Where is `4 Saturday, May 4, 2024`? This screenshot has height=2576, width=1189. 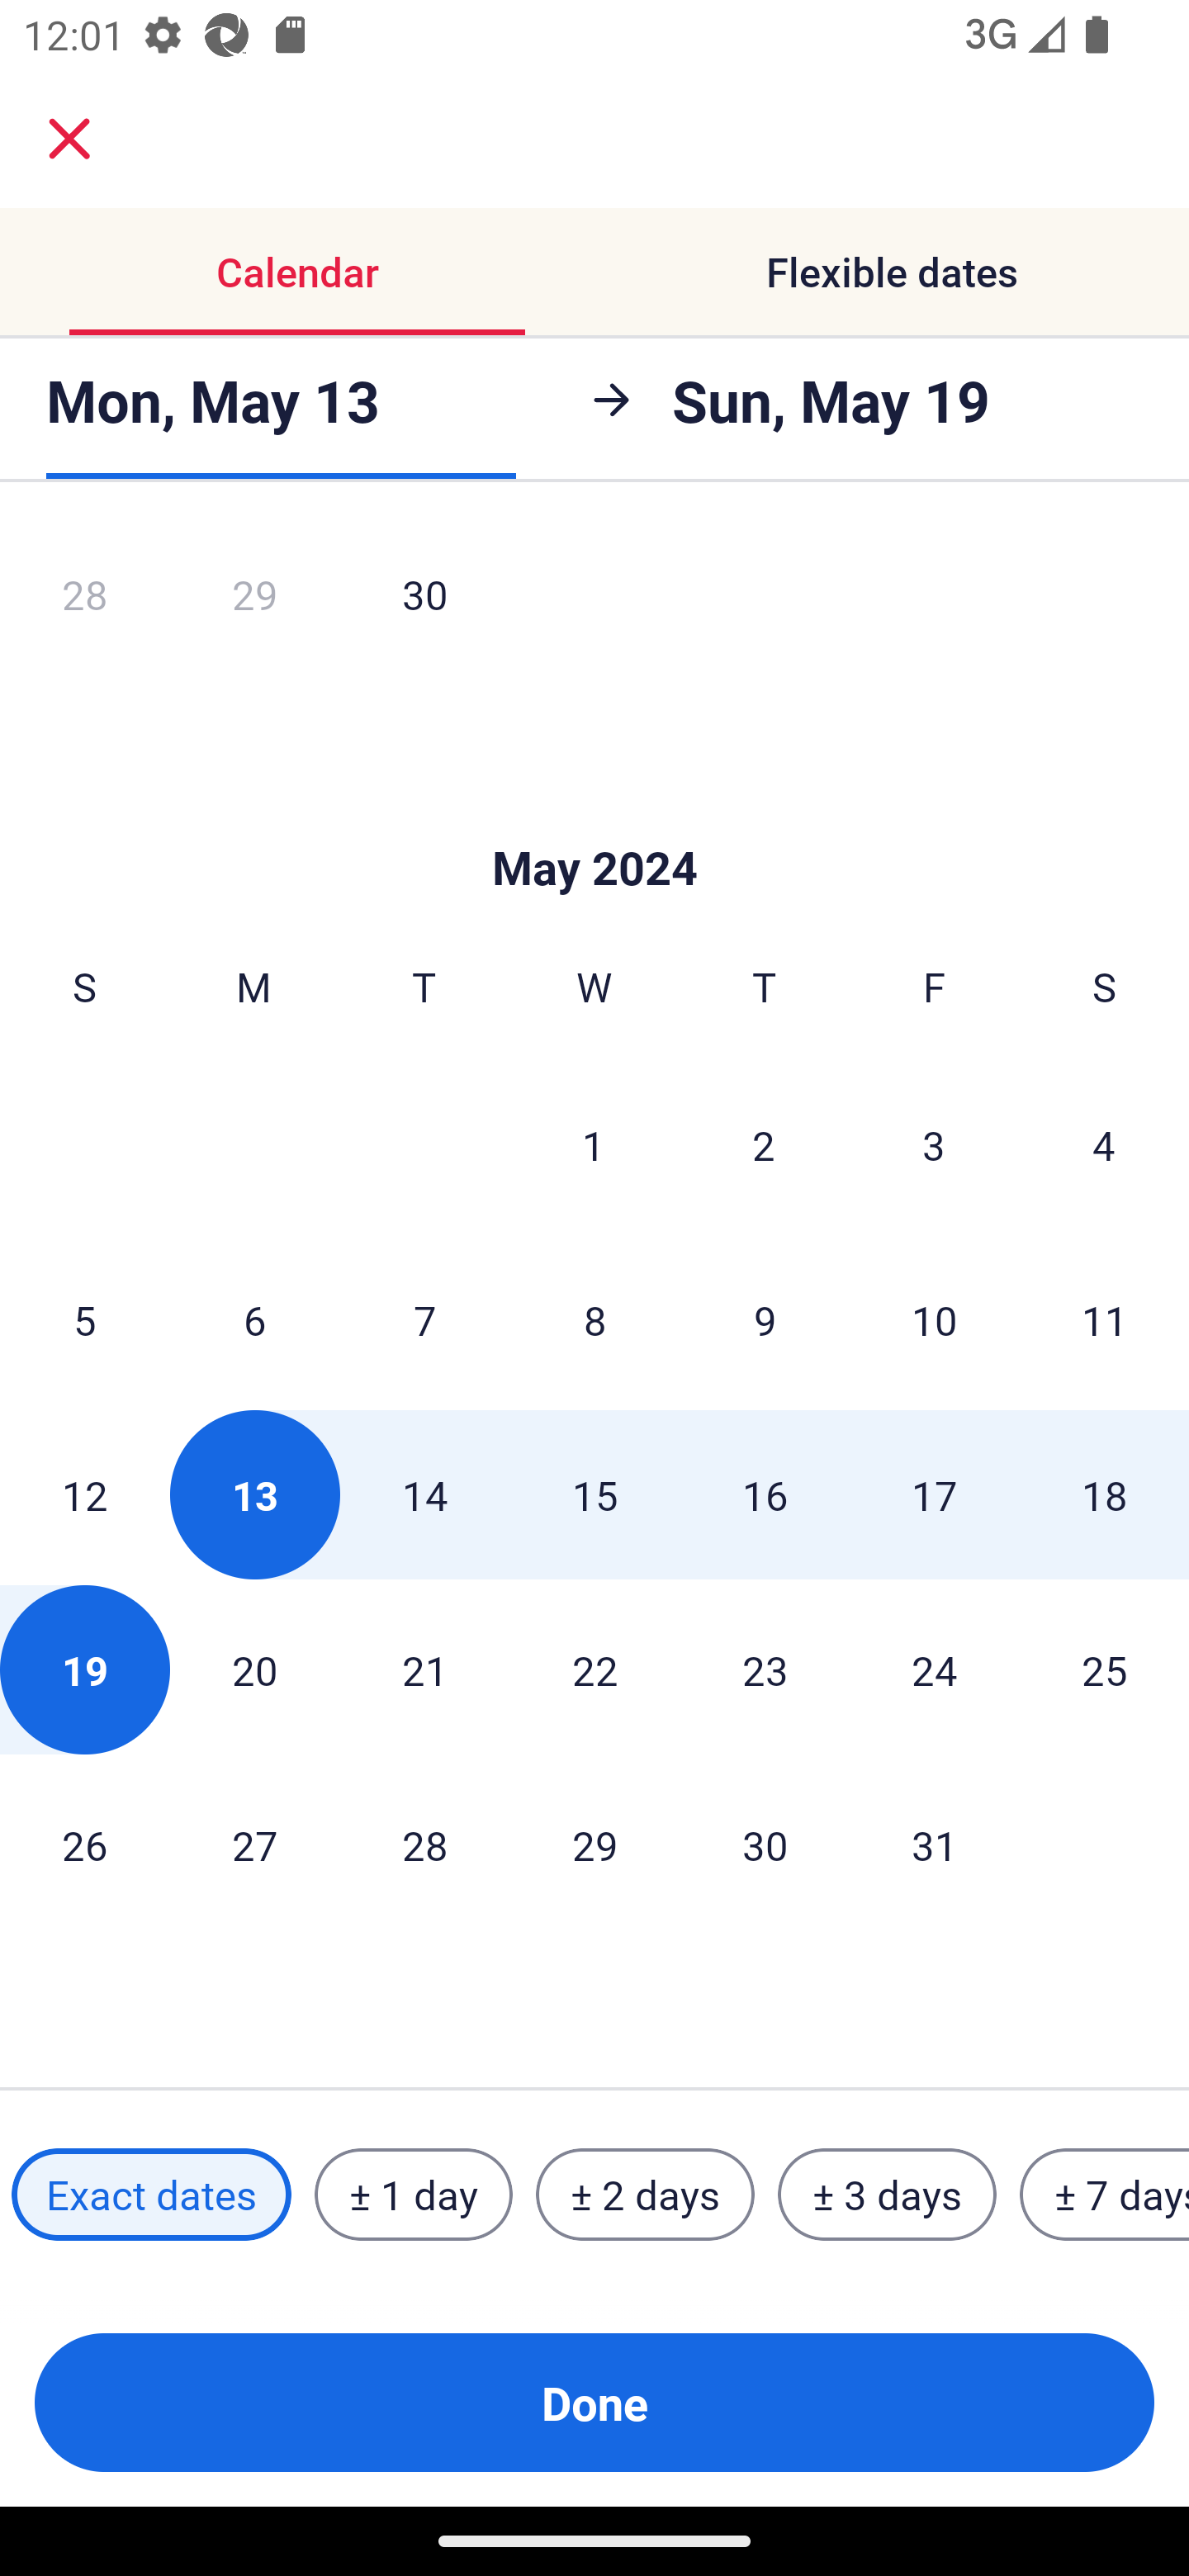 4 Saturday, May 4, 2024 is located at coordinates (1104, 1144).